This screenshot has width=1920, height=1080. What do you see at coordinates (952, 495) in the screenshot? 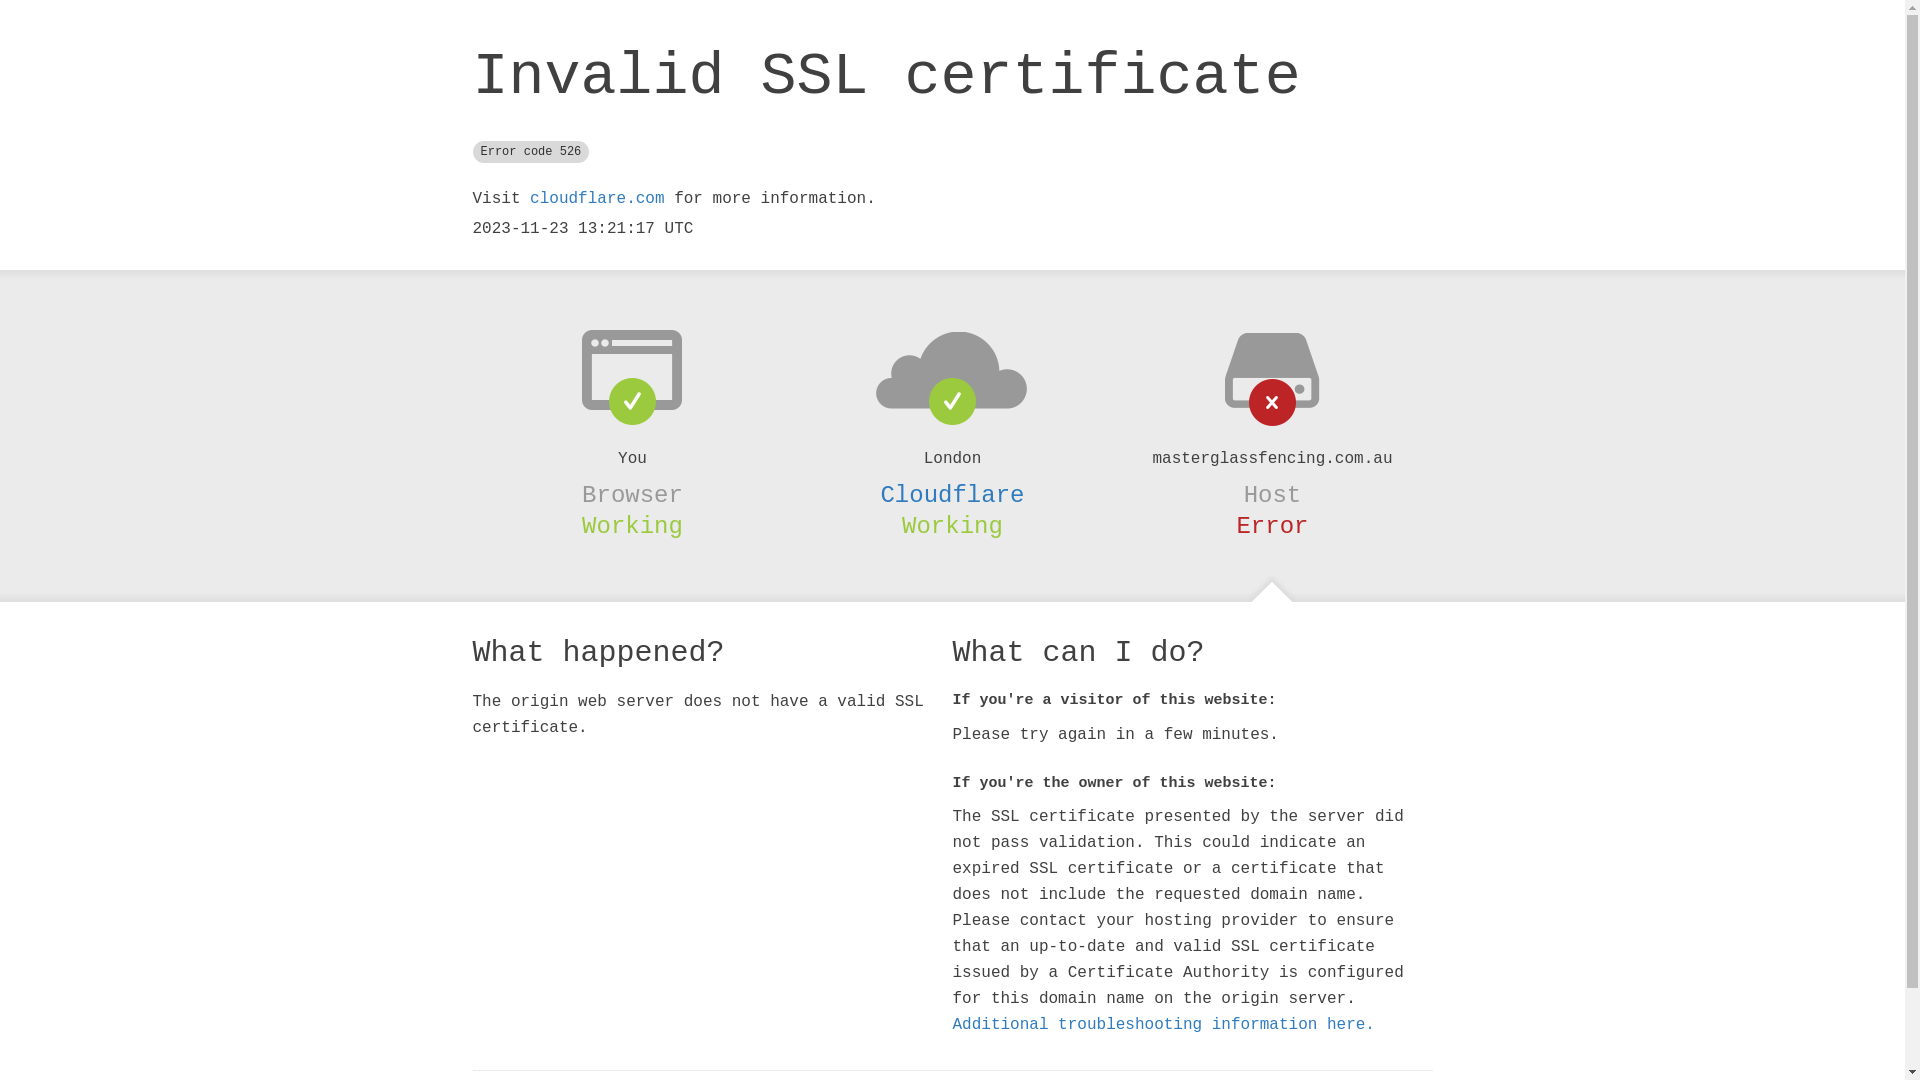
I see `Cloudflare` at bounding box center [952, 495].